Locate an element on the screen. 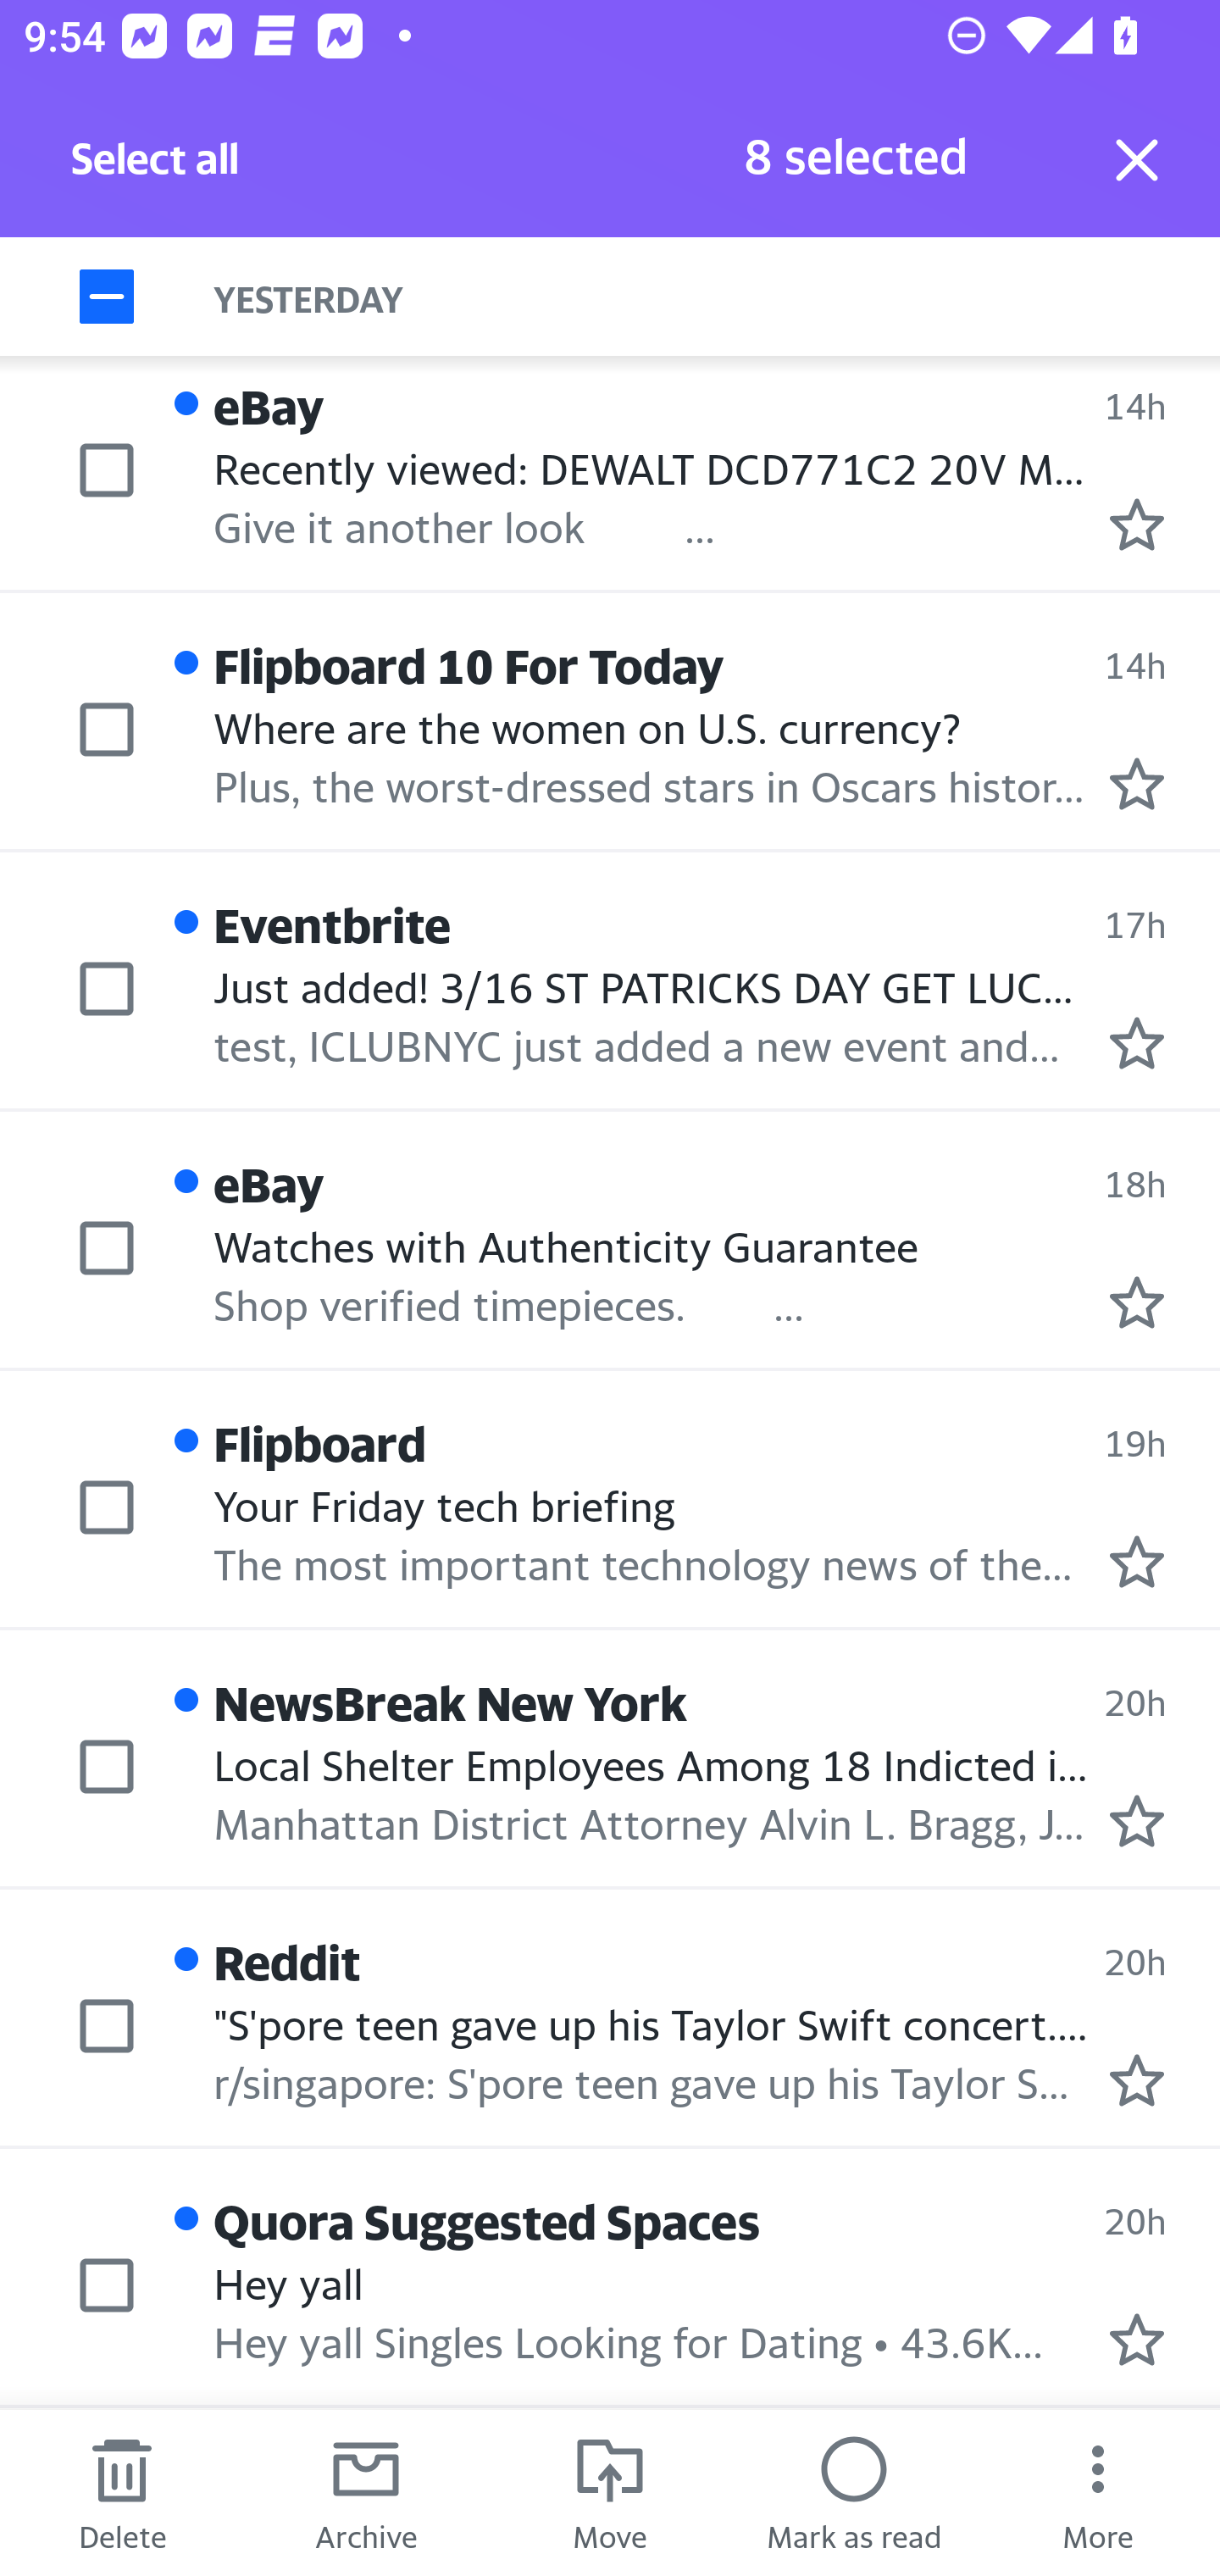  Mark as starred. is located at coordinates (1137, 1819).